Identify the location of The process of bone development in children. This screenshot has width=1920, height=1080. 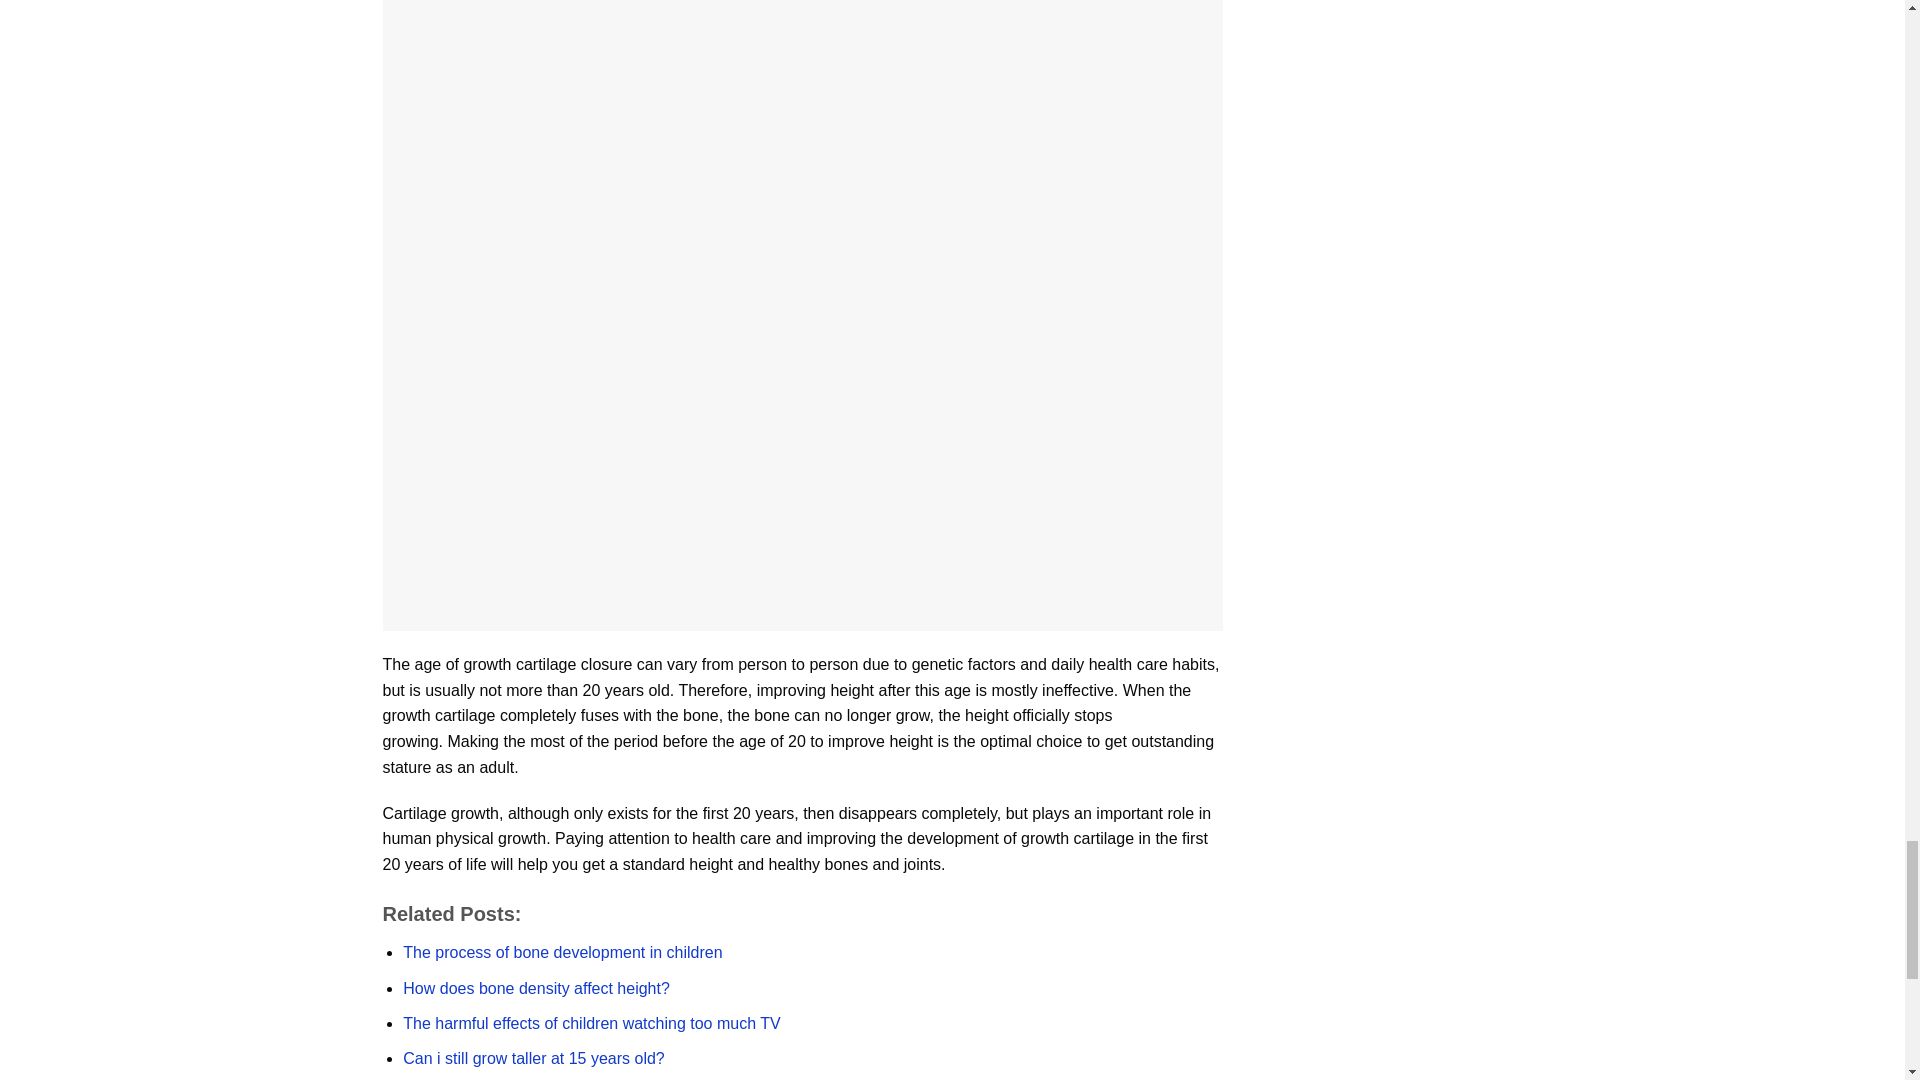
(562, 952).